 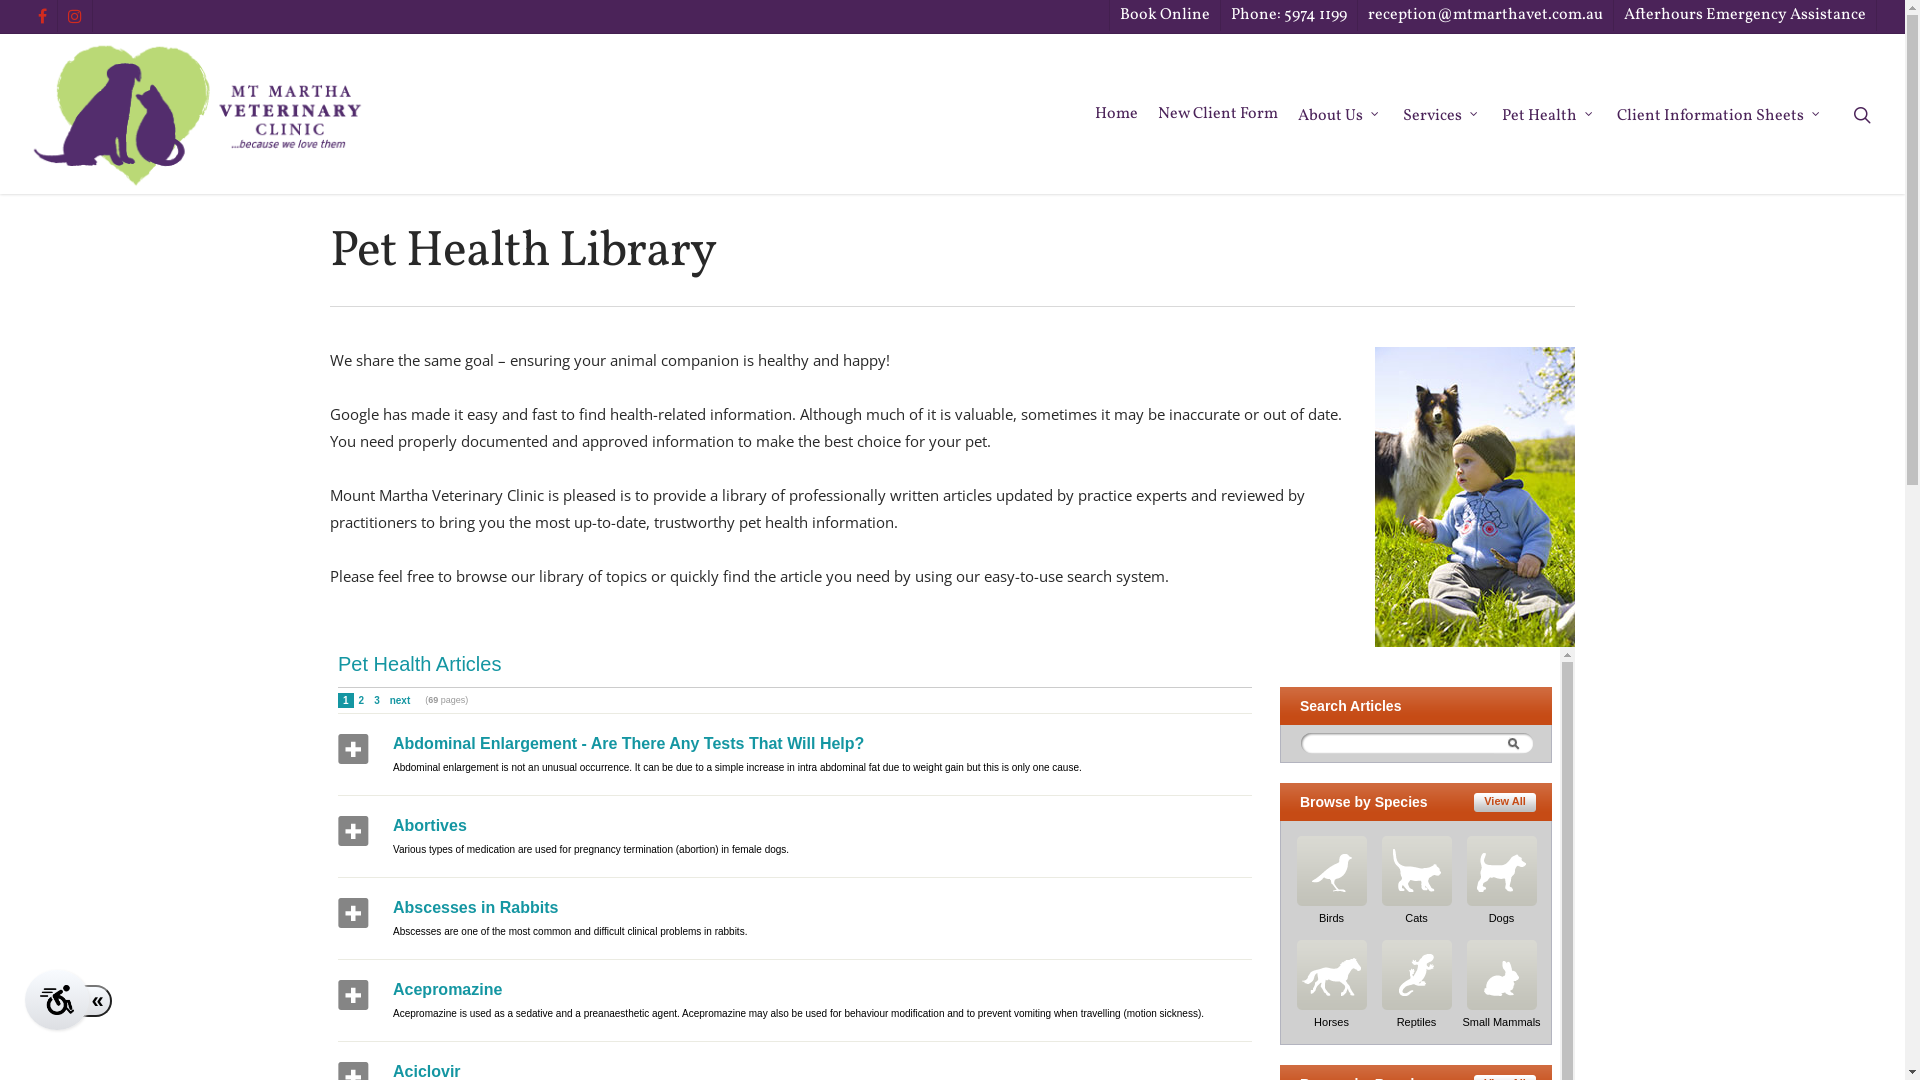 I want to click on Afterhours Emergency Assistance, so click(x=1744, y=16).